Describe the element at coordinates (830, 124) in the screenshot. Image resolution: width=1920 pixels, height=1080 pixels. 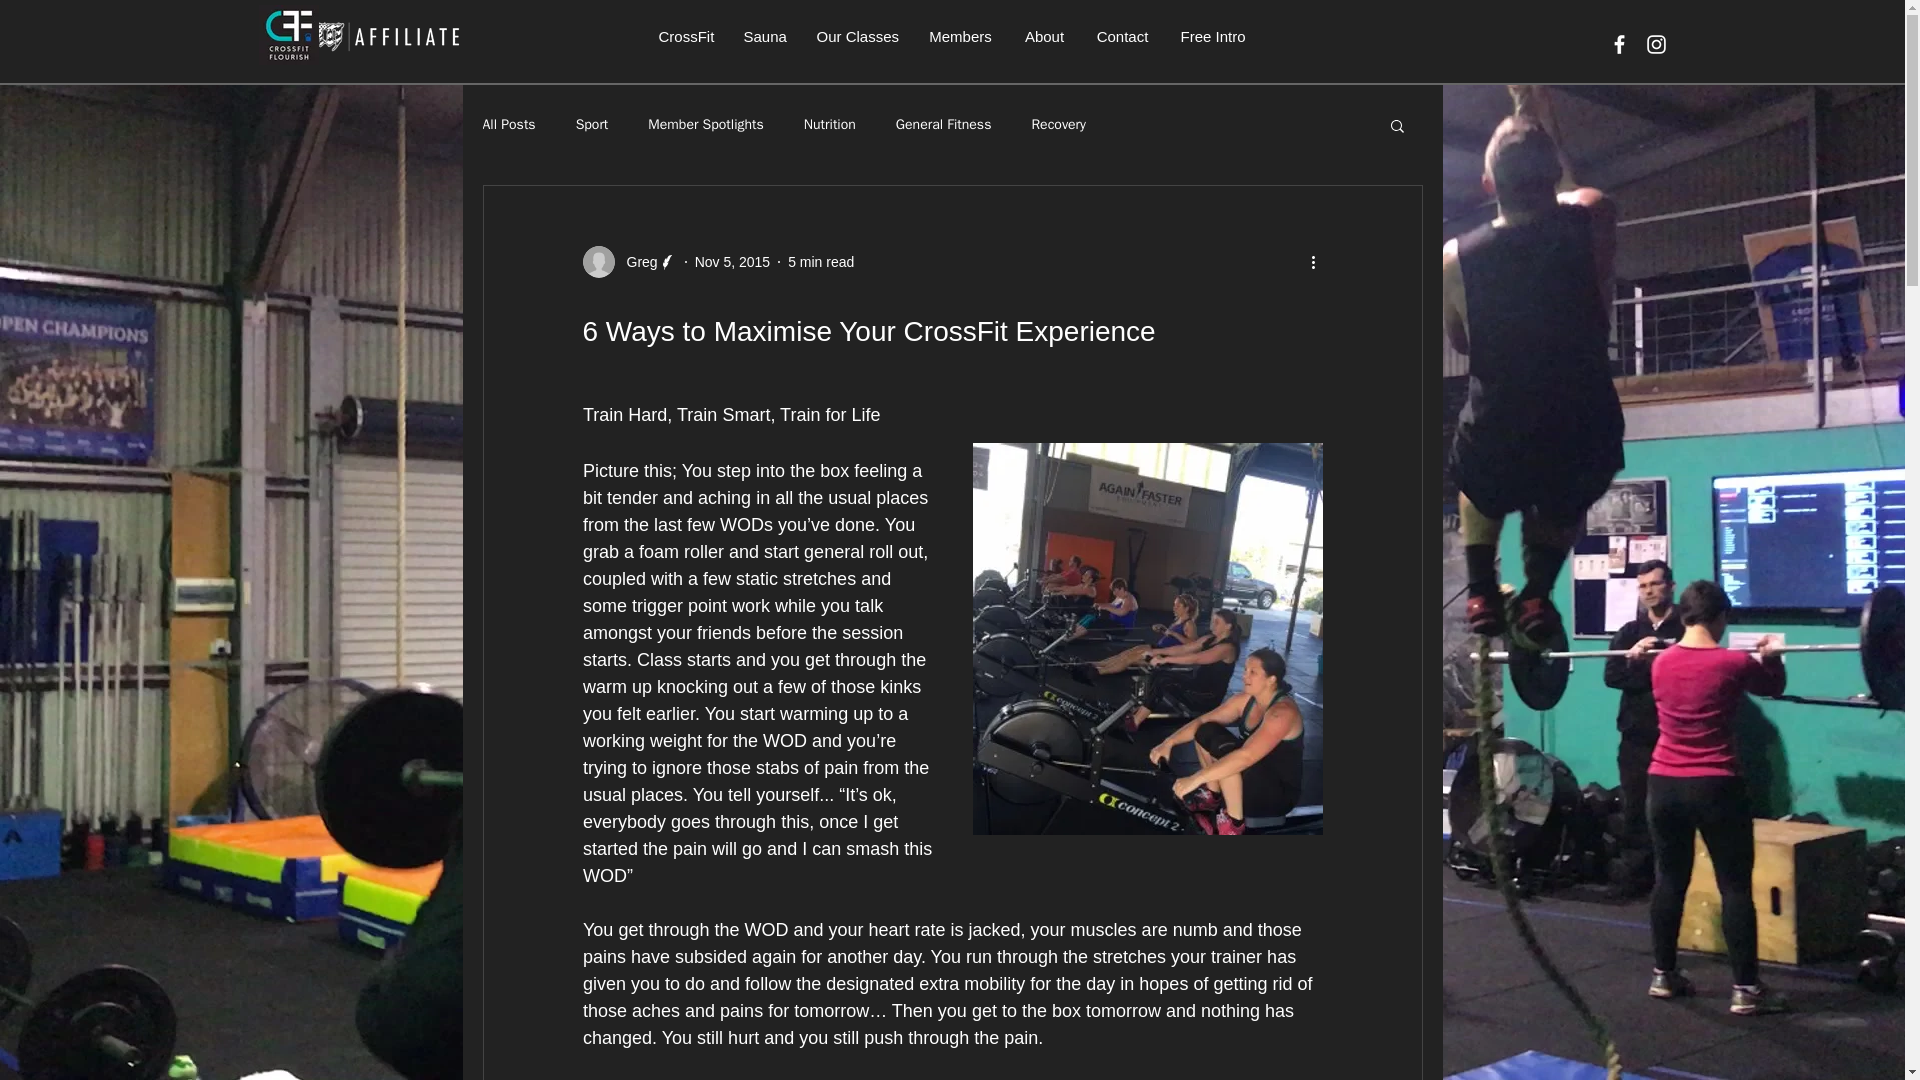
I see `Nutrition` at that location.